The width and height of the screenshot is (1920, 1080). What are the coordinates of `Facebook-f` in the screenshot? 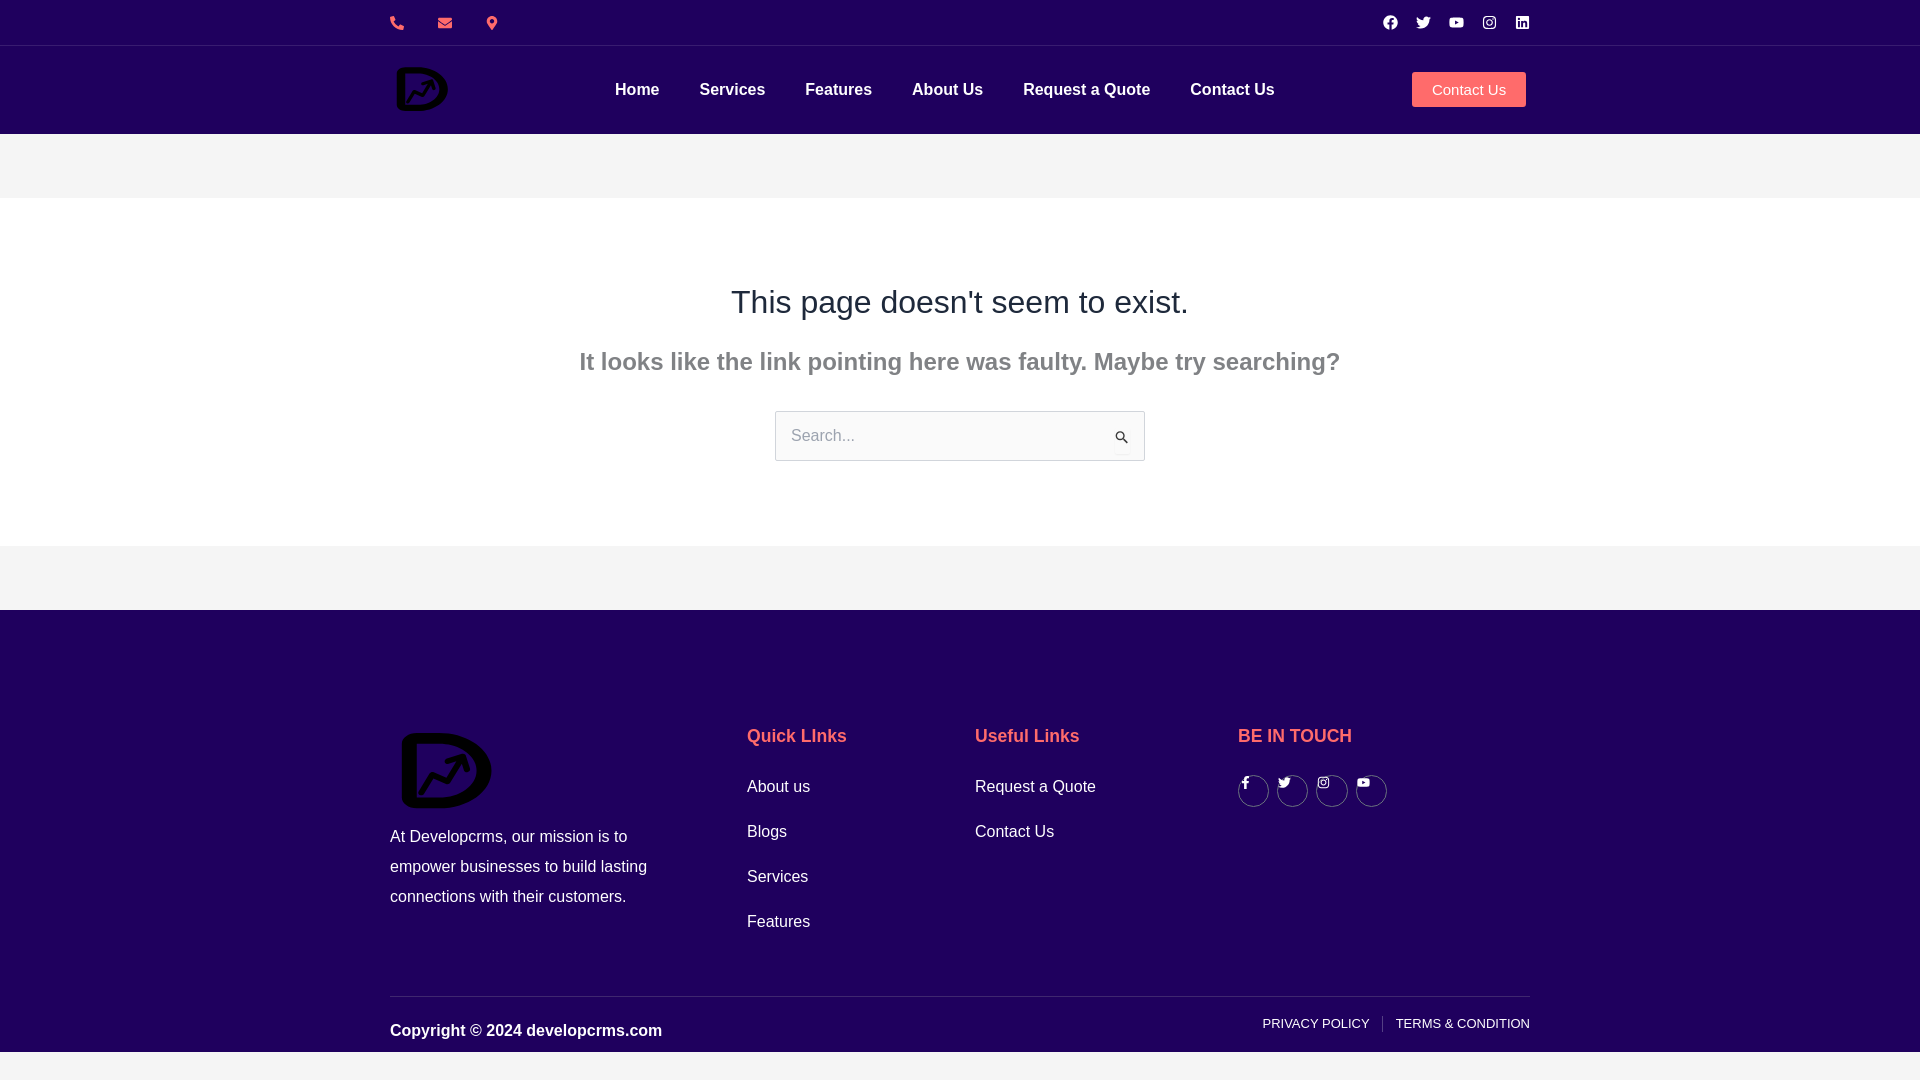 It's located at (1254, 790).